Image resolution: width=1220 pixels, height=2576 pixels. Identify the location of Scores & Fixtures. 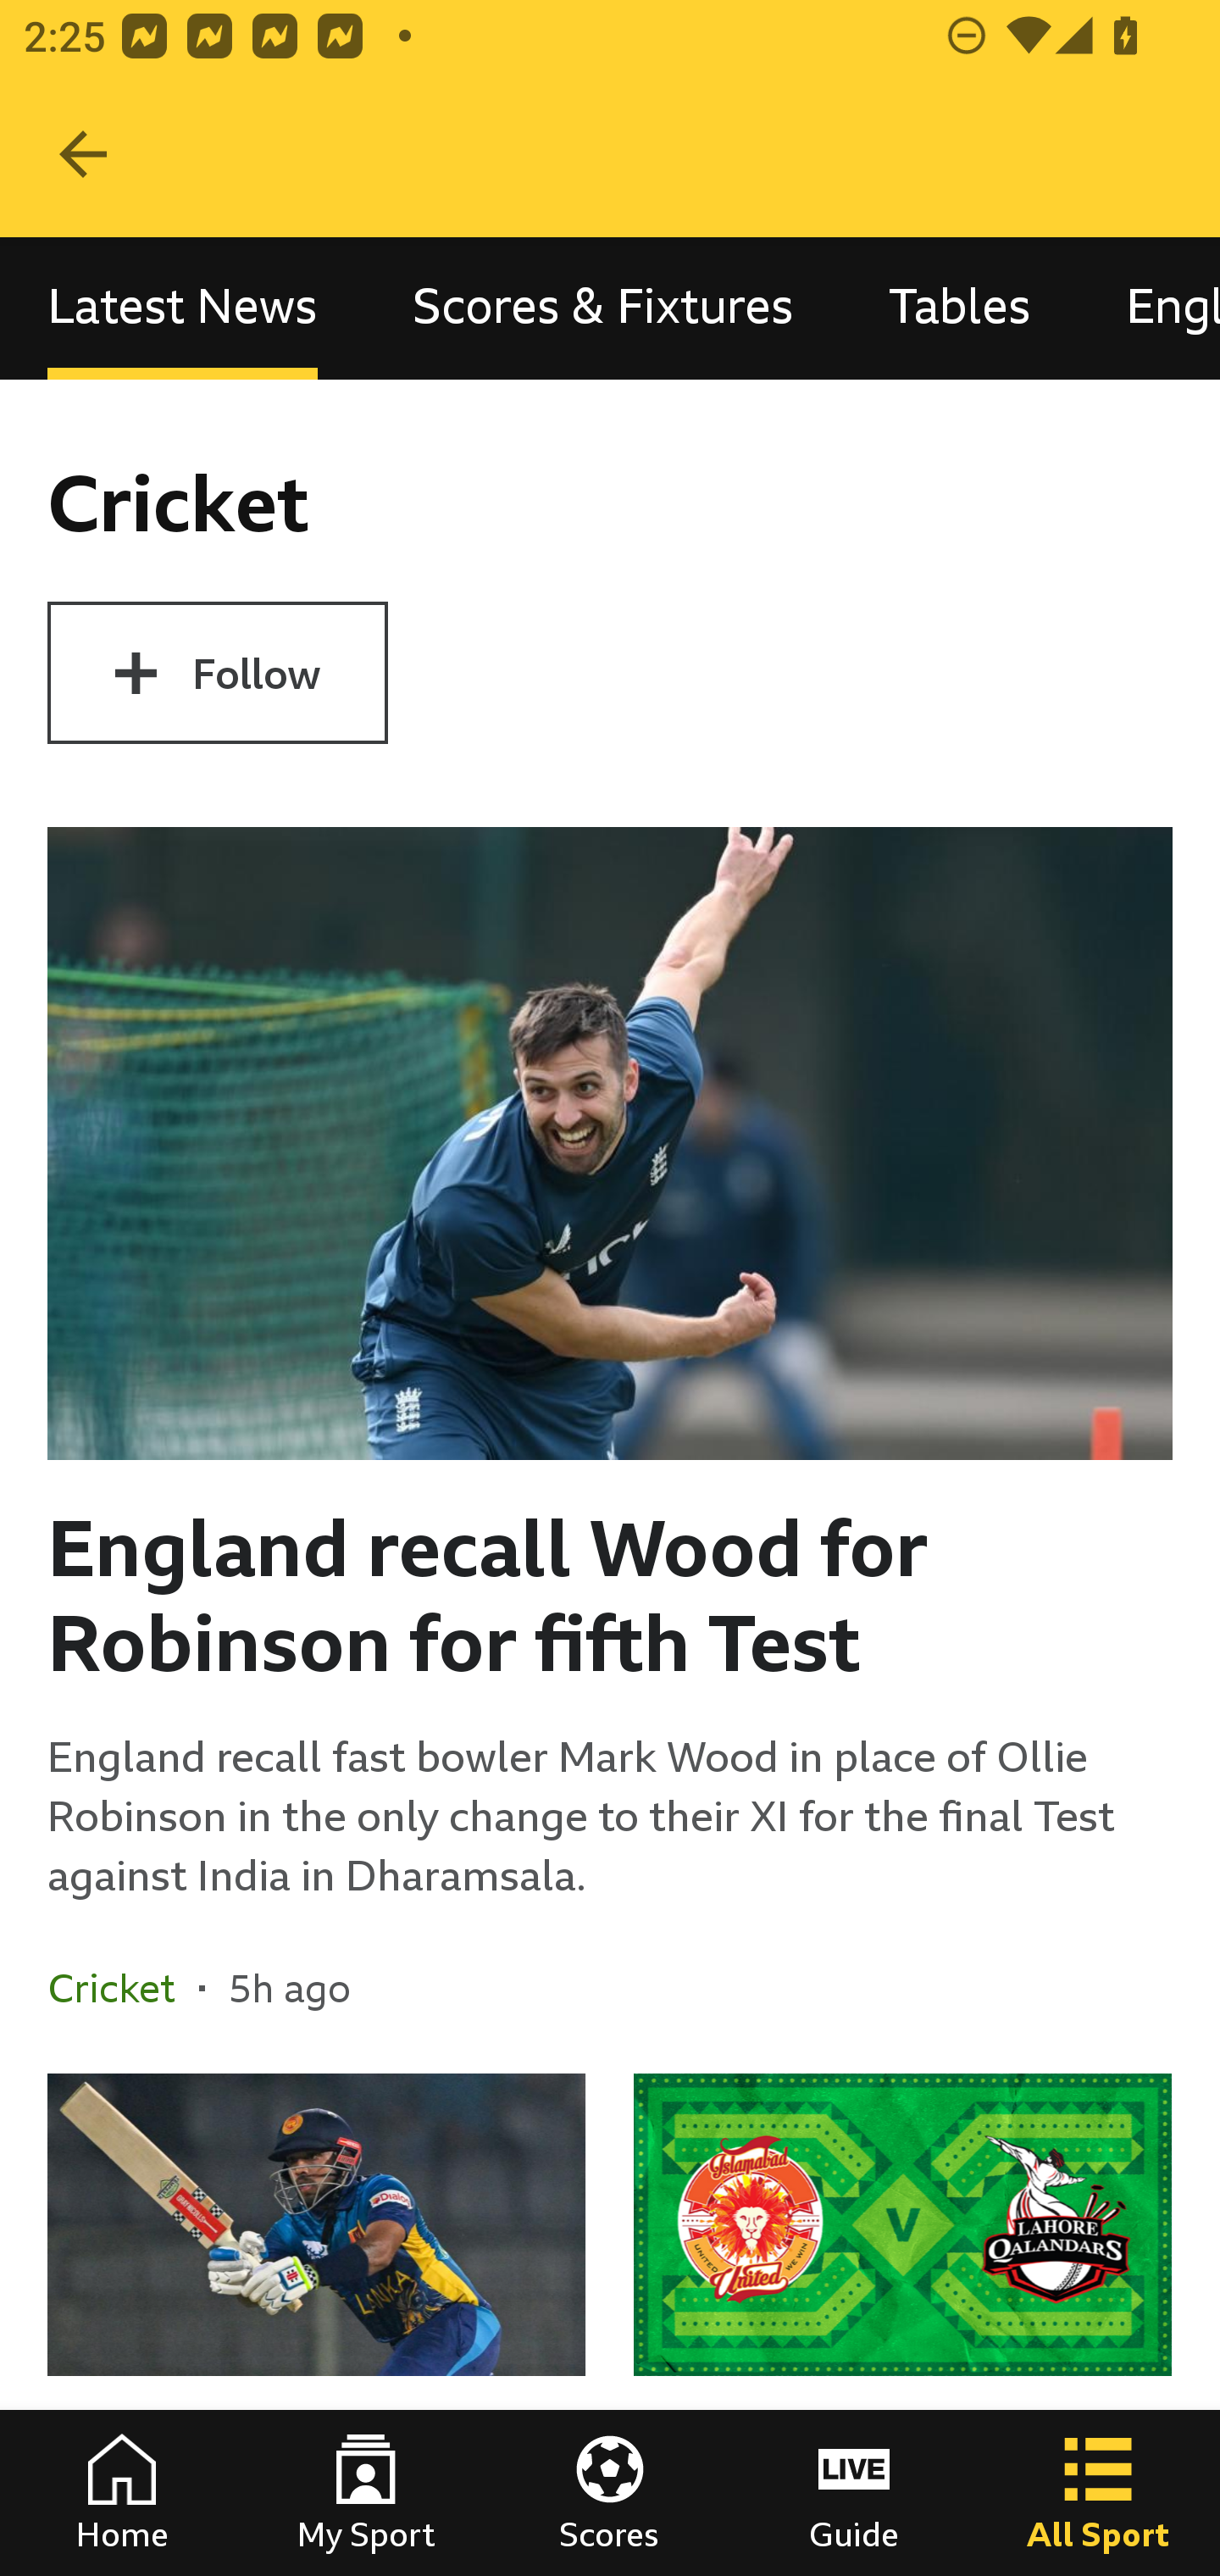
(603, 307).